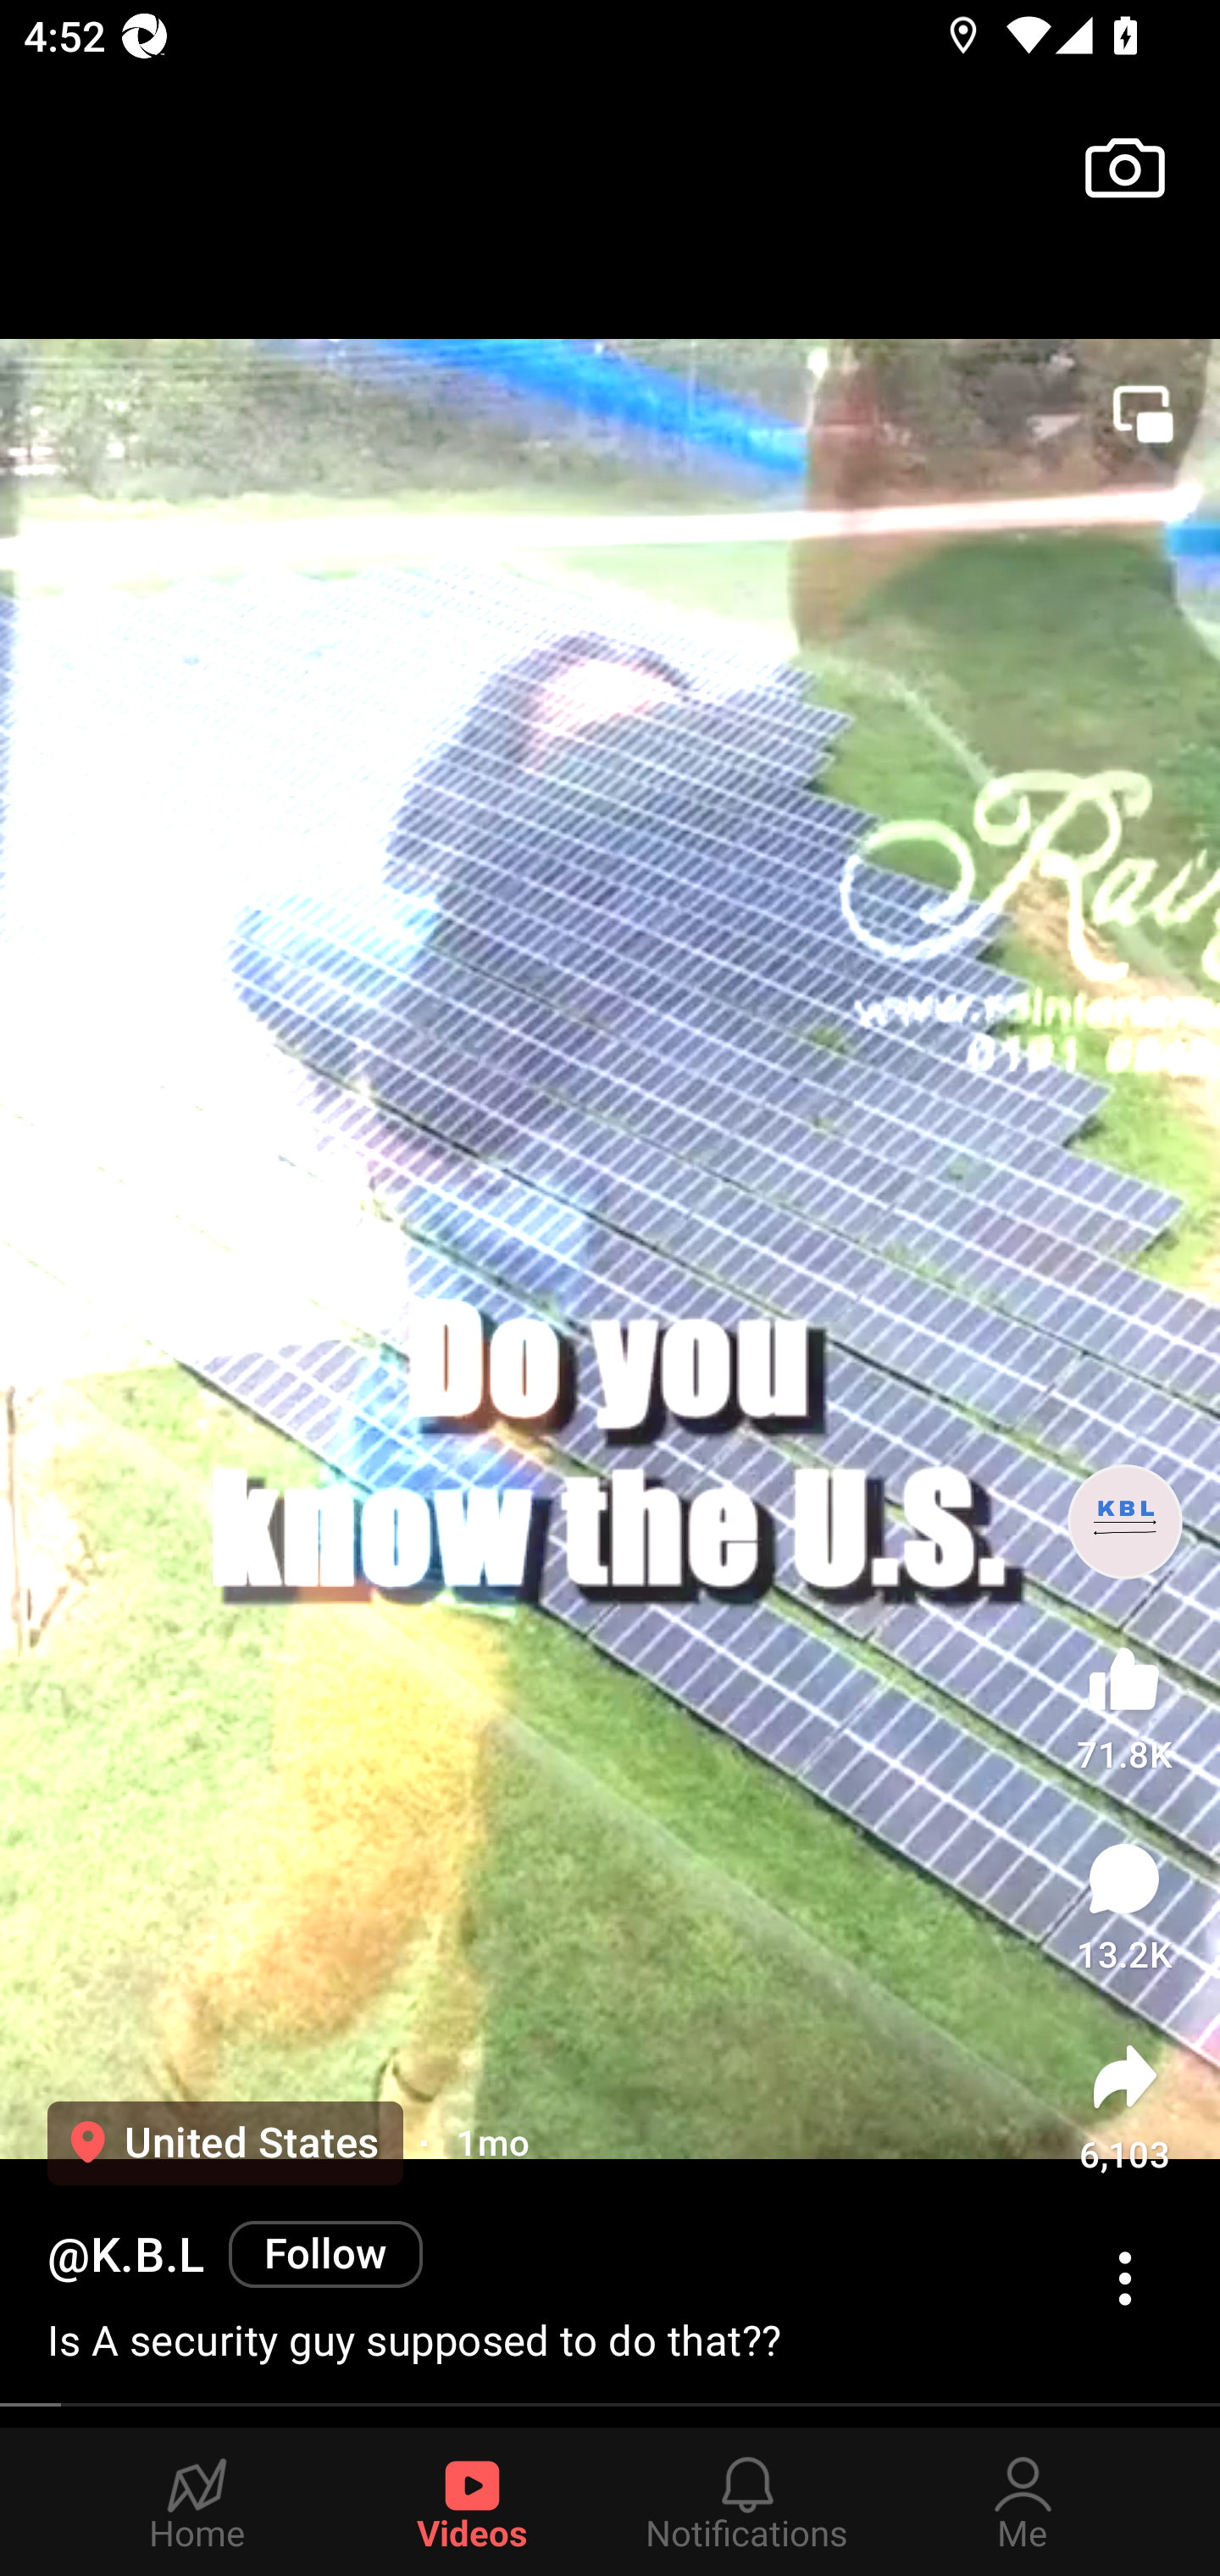 The height and width of the screenshot is (2576, 1220). What do you see at coordinates (225, 2142) in the screenshot?
I see `United States` at bounding box center [225, 2142].